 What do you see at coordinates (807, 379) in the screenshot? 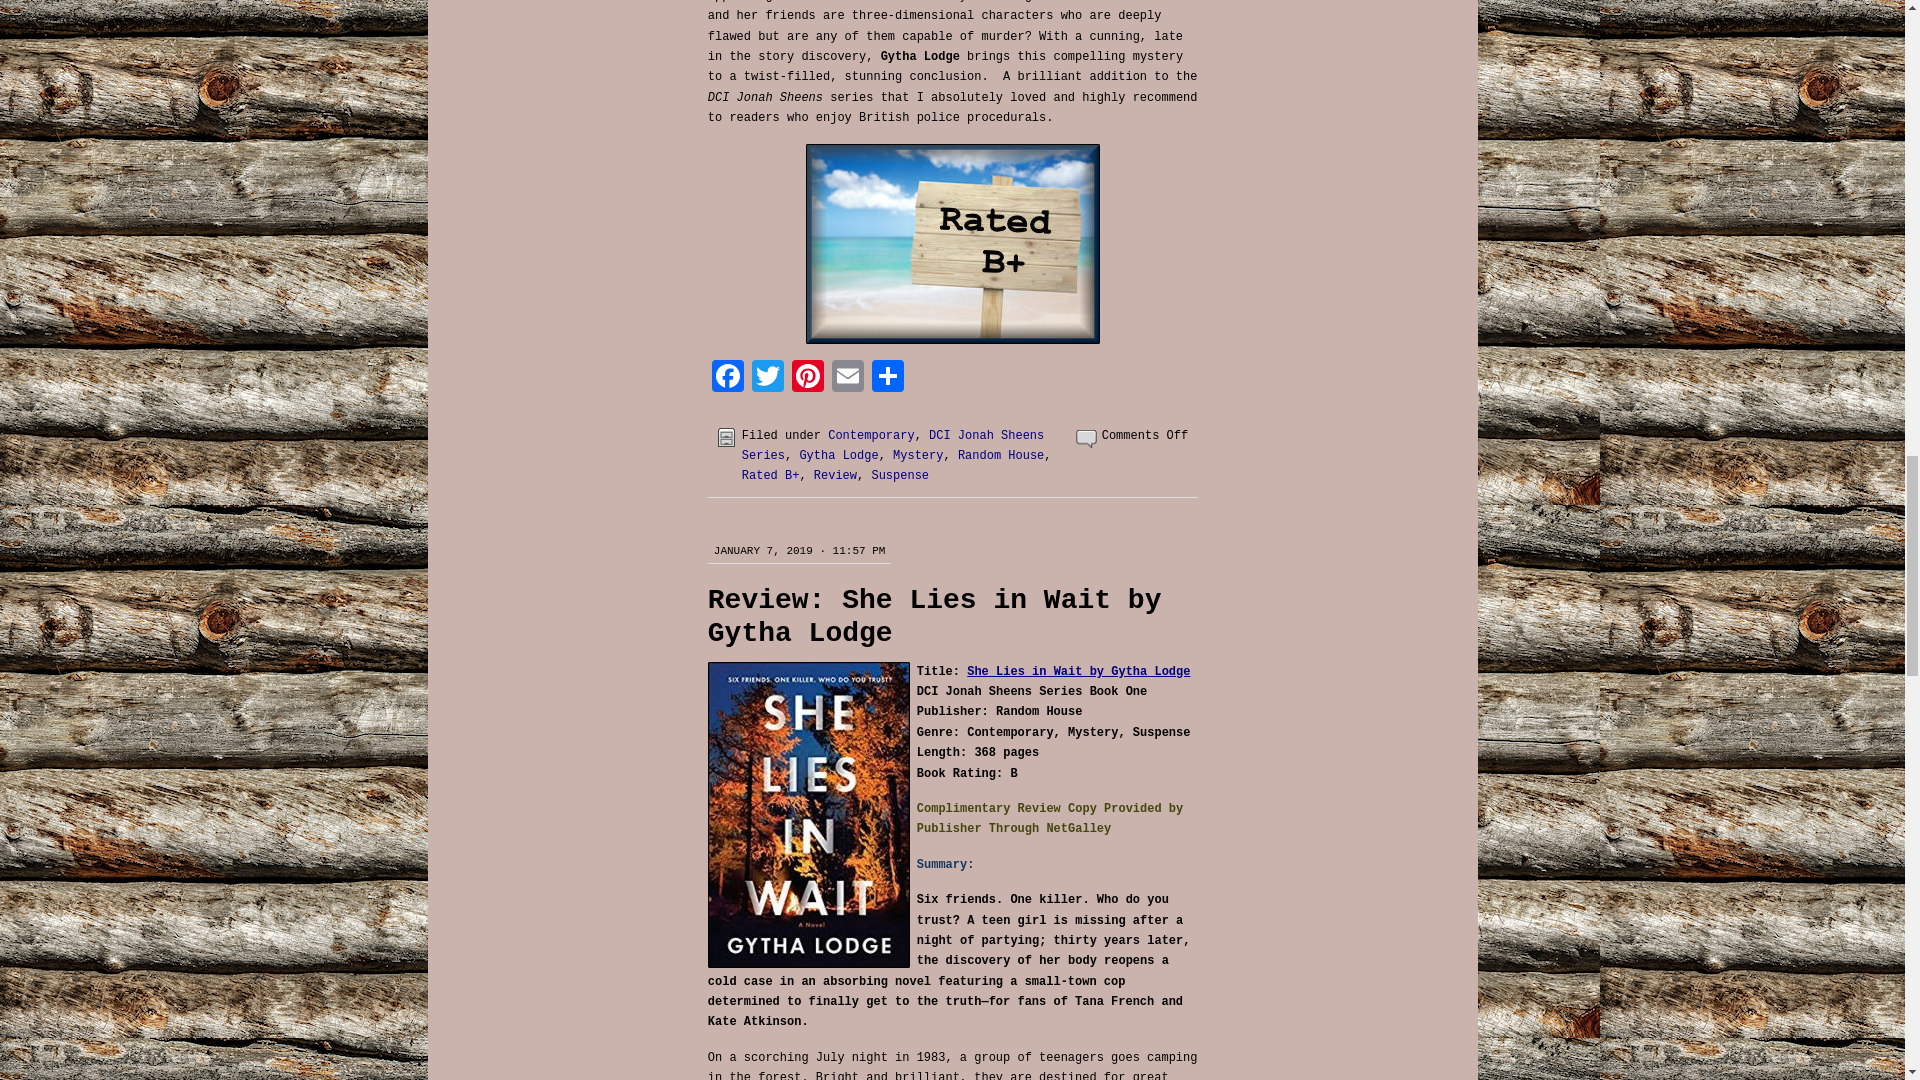
I see `Pinterest` at bounding box center [807, 379].